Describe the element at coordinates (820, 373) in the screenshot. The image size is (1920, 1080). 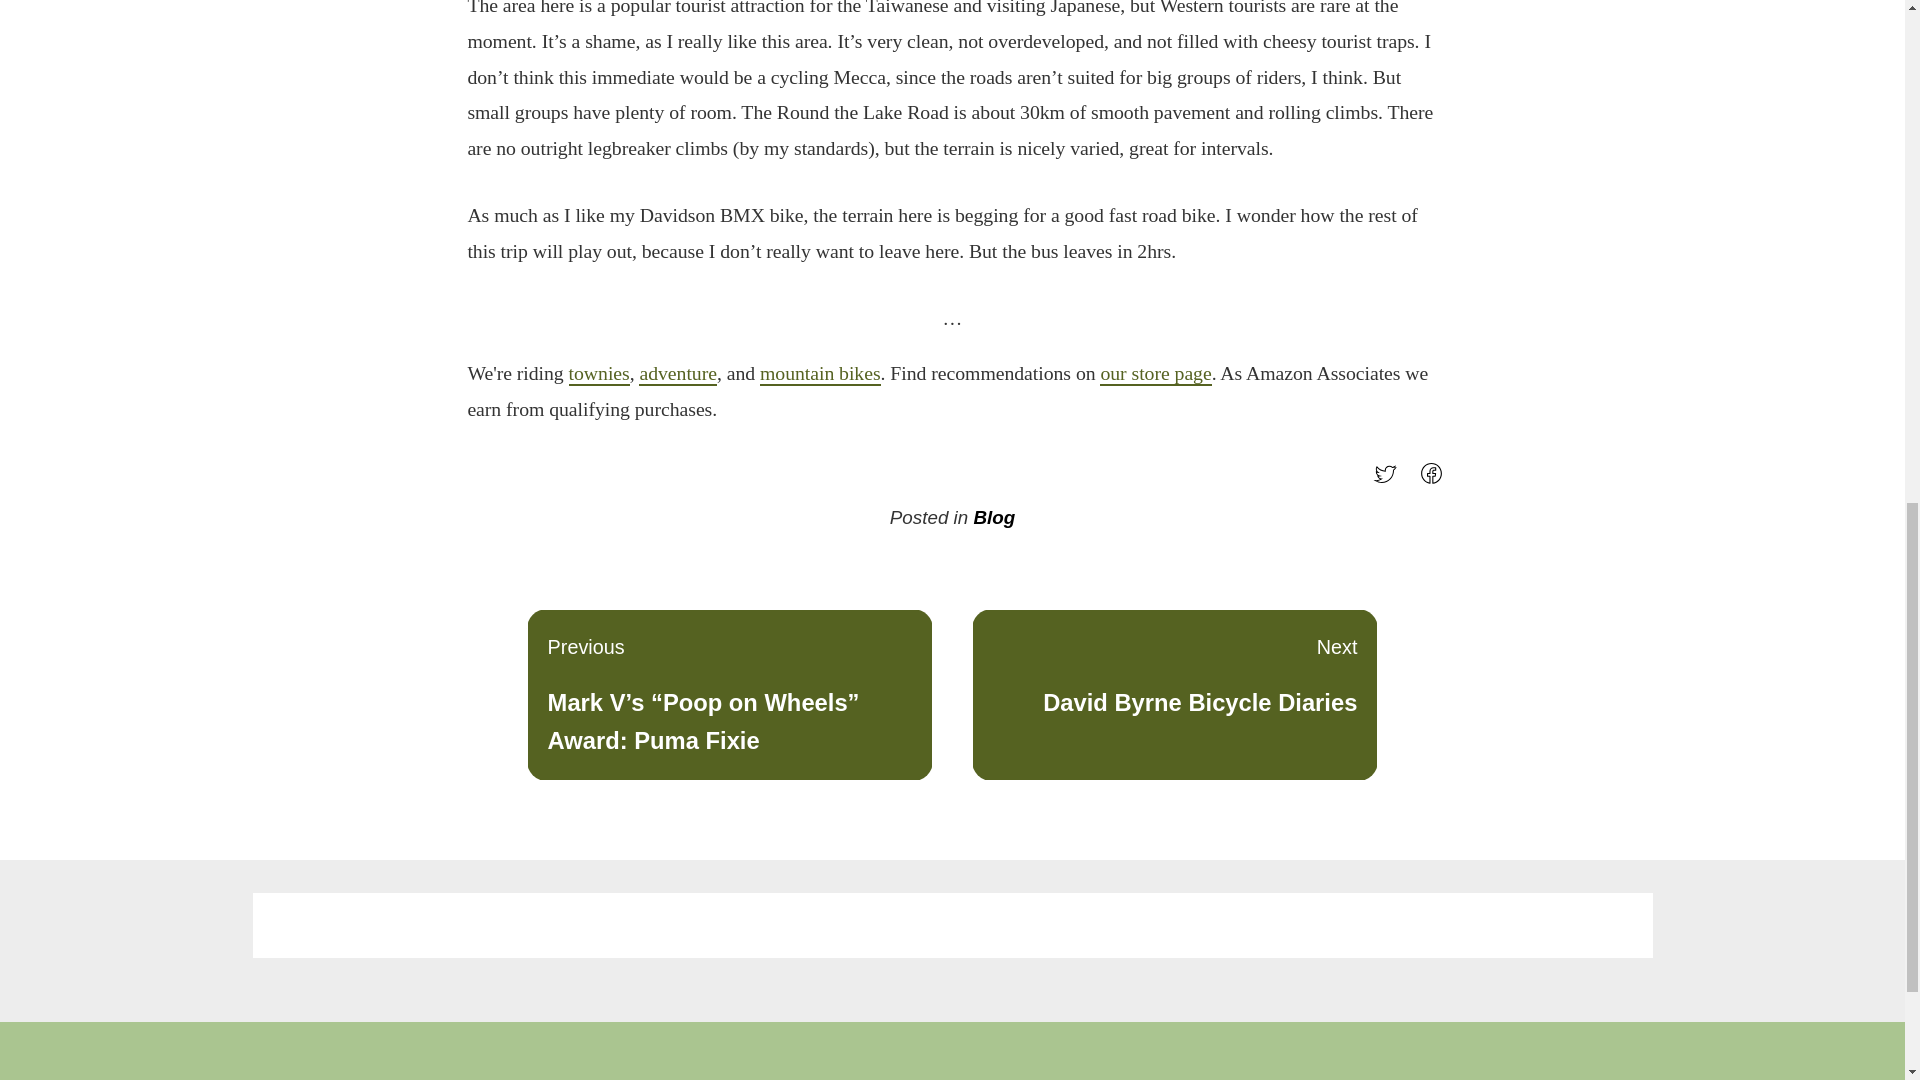
I see `mountain bikes` at that location.